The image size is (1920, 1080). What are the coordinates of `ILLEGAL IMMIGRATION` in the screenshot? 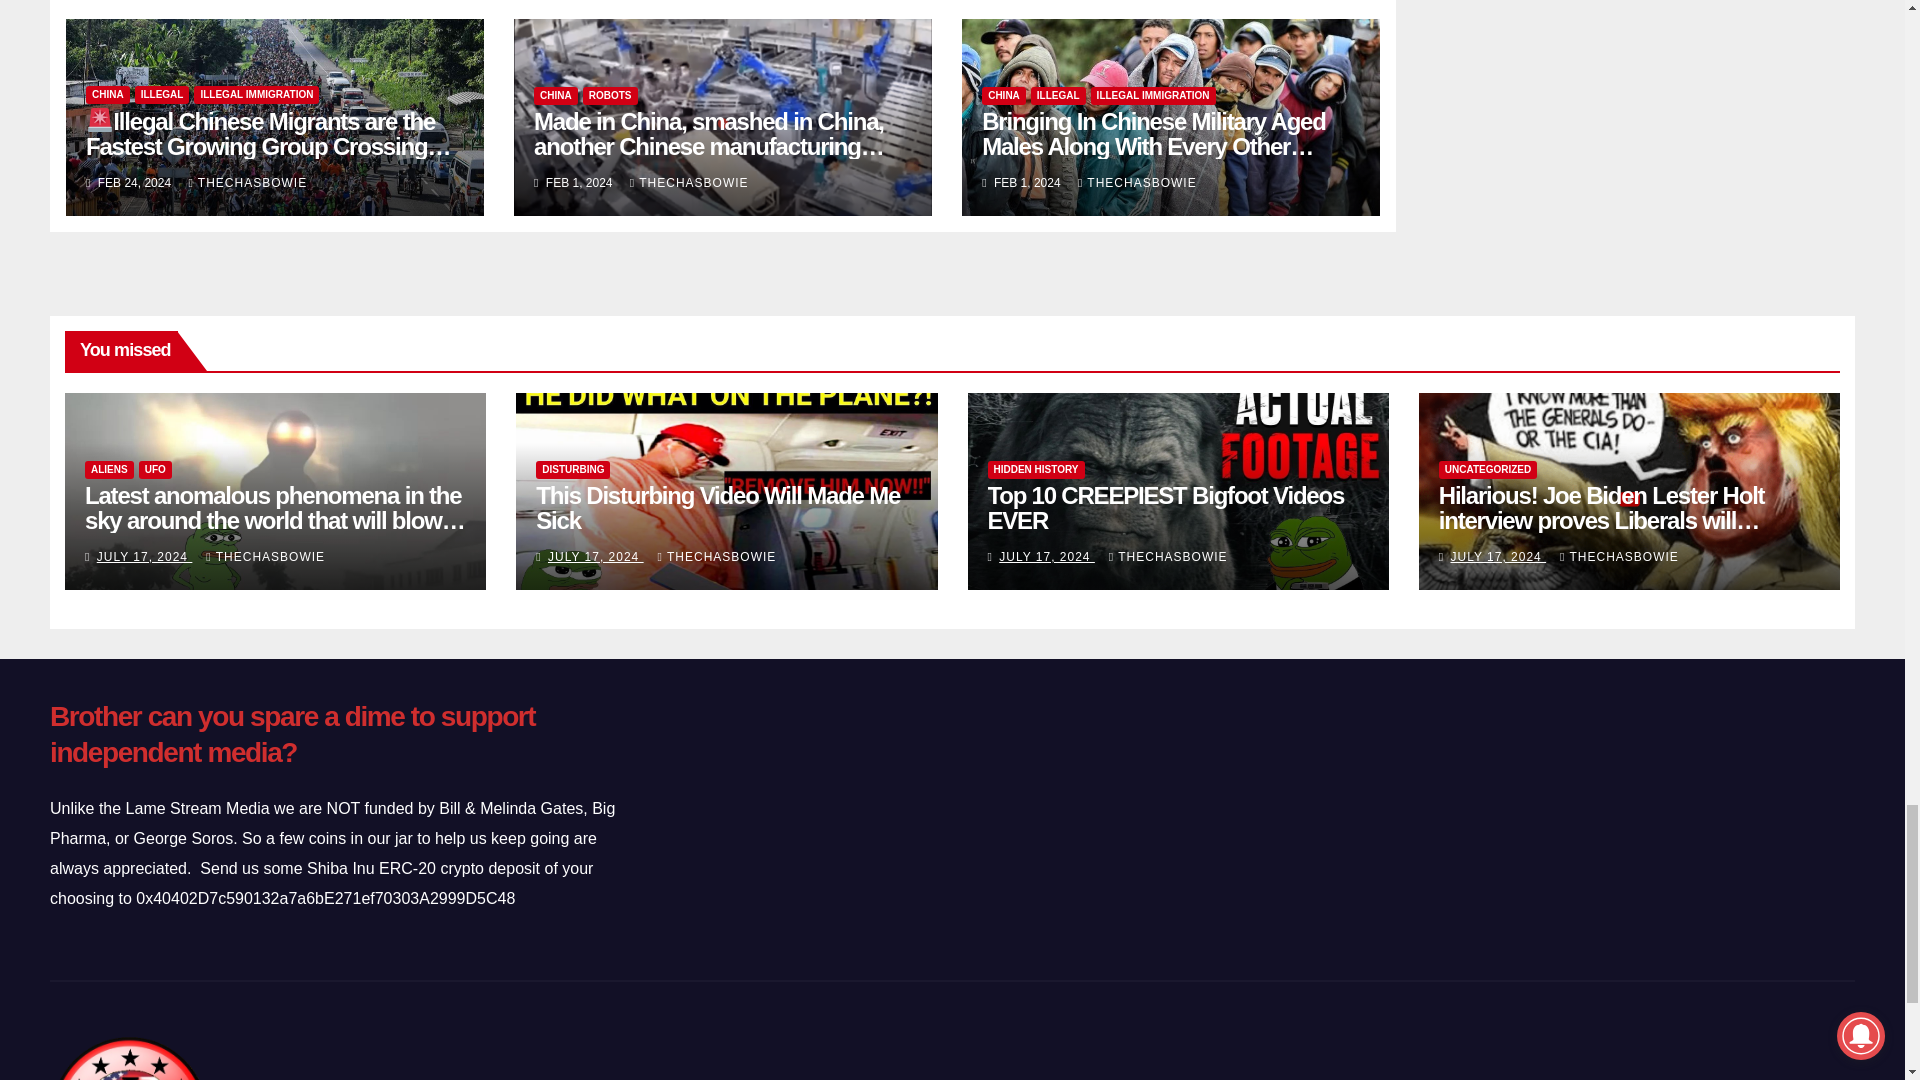 It's located at (256, 94).